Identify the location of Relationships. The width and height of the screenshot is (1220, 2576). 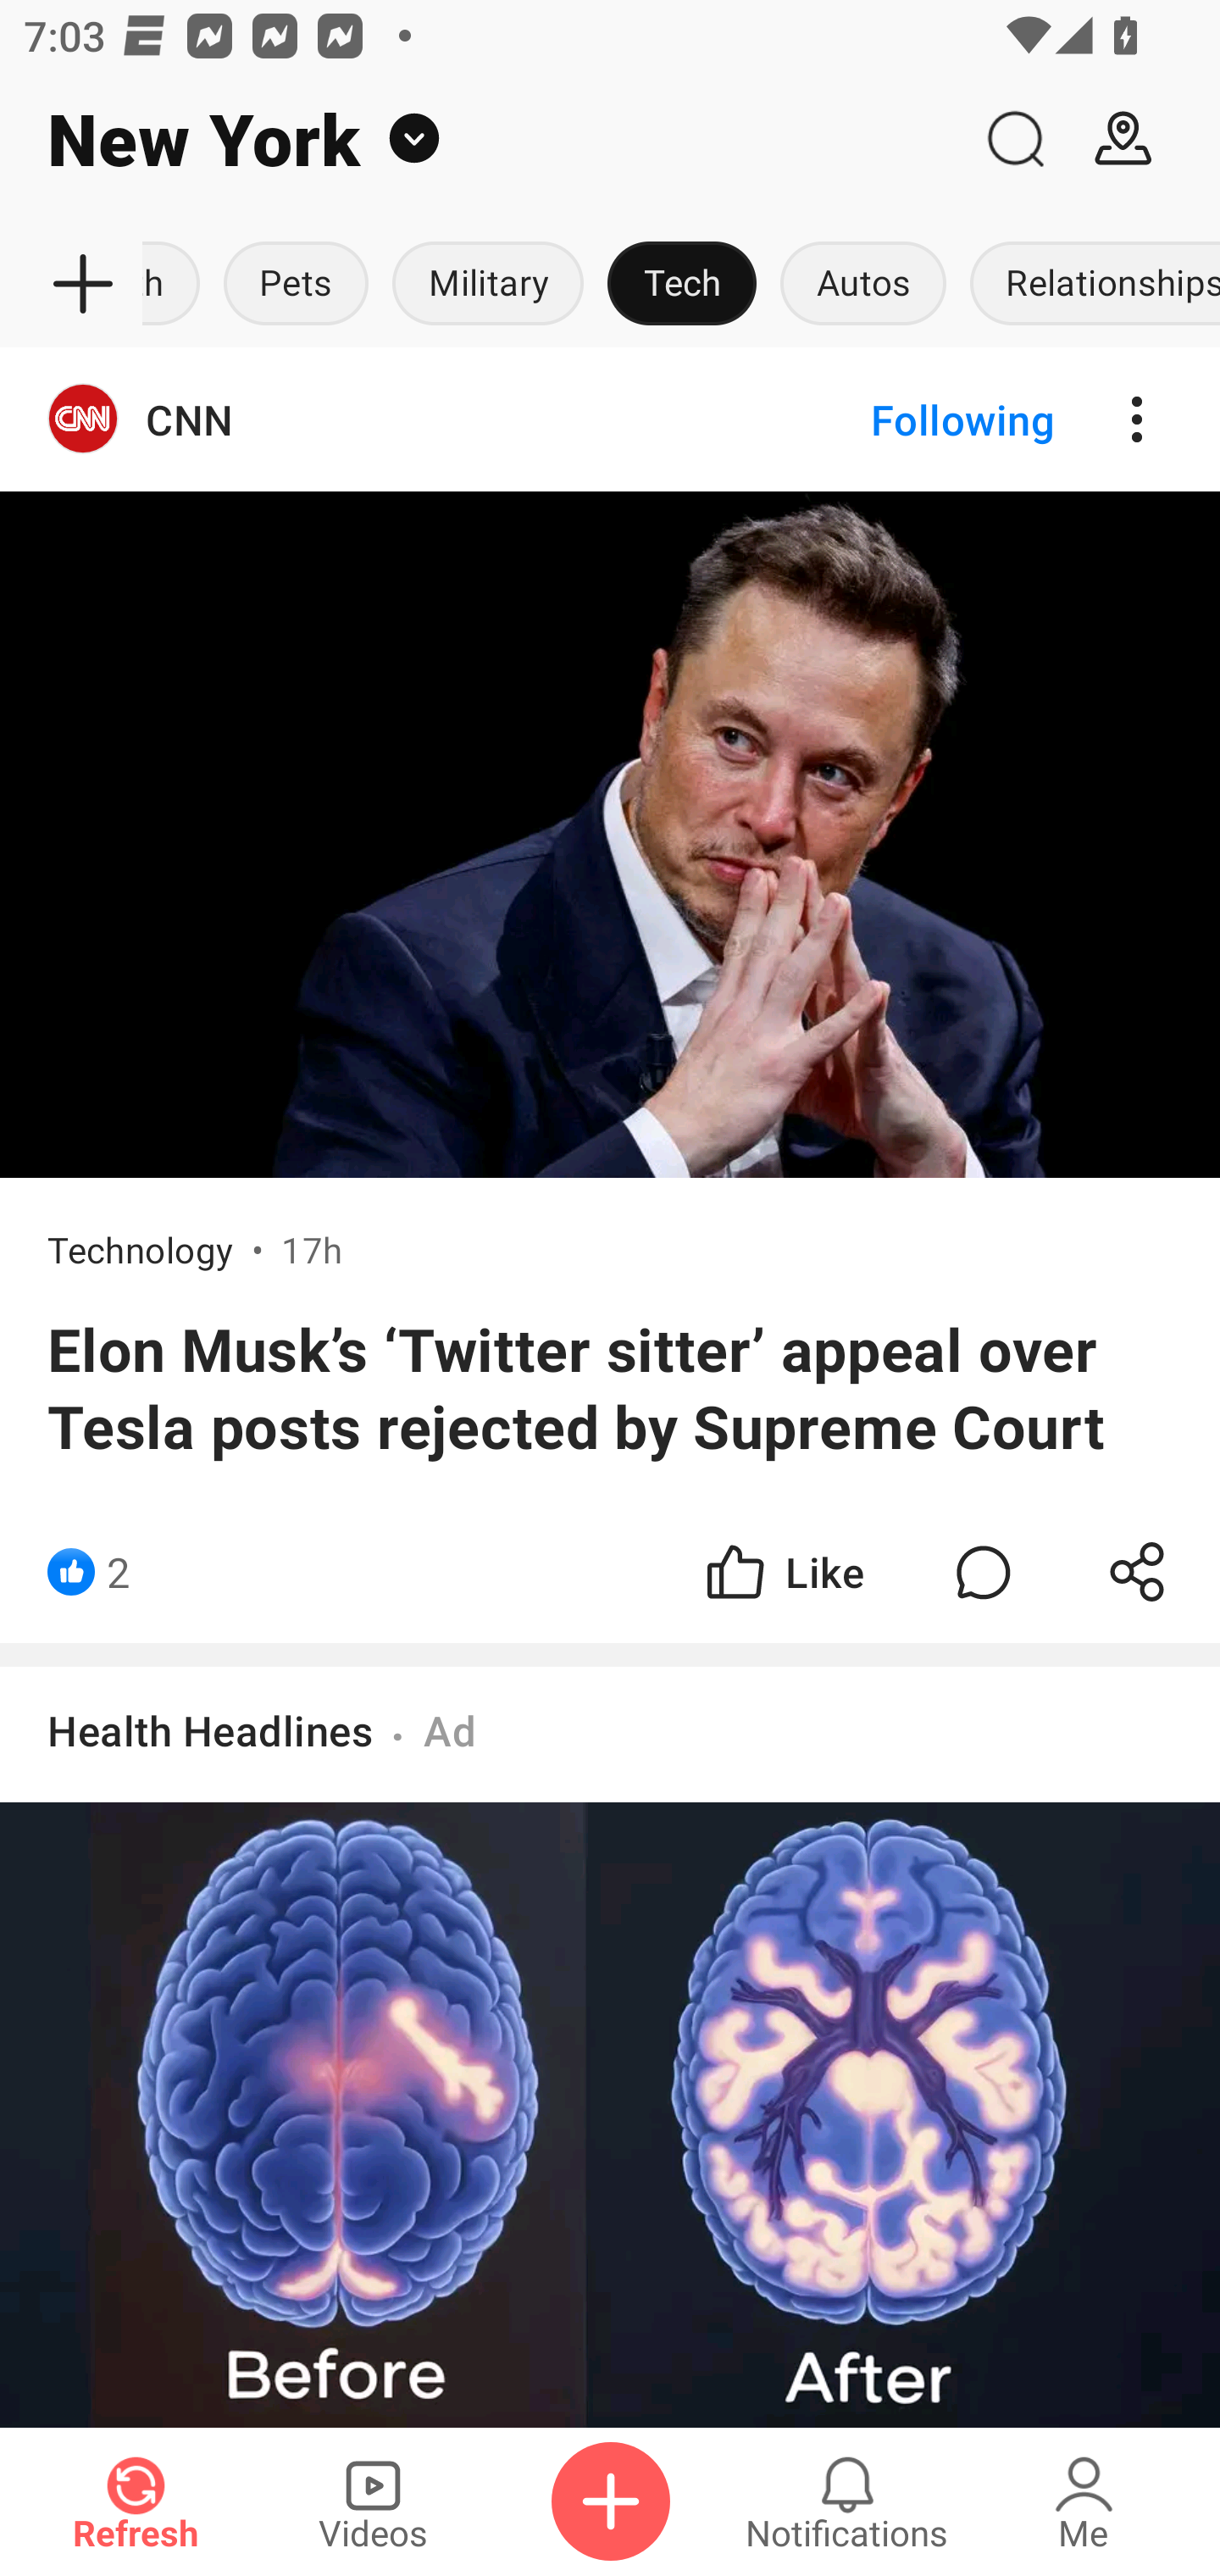
(1089, 285).